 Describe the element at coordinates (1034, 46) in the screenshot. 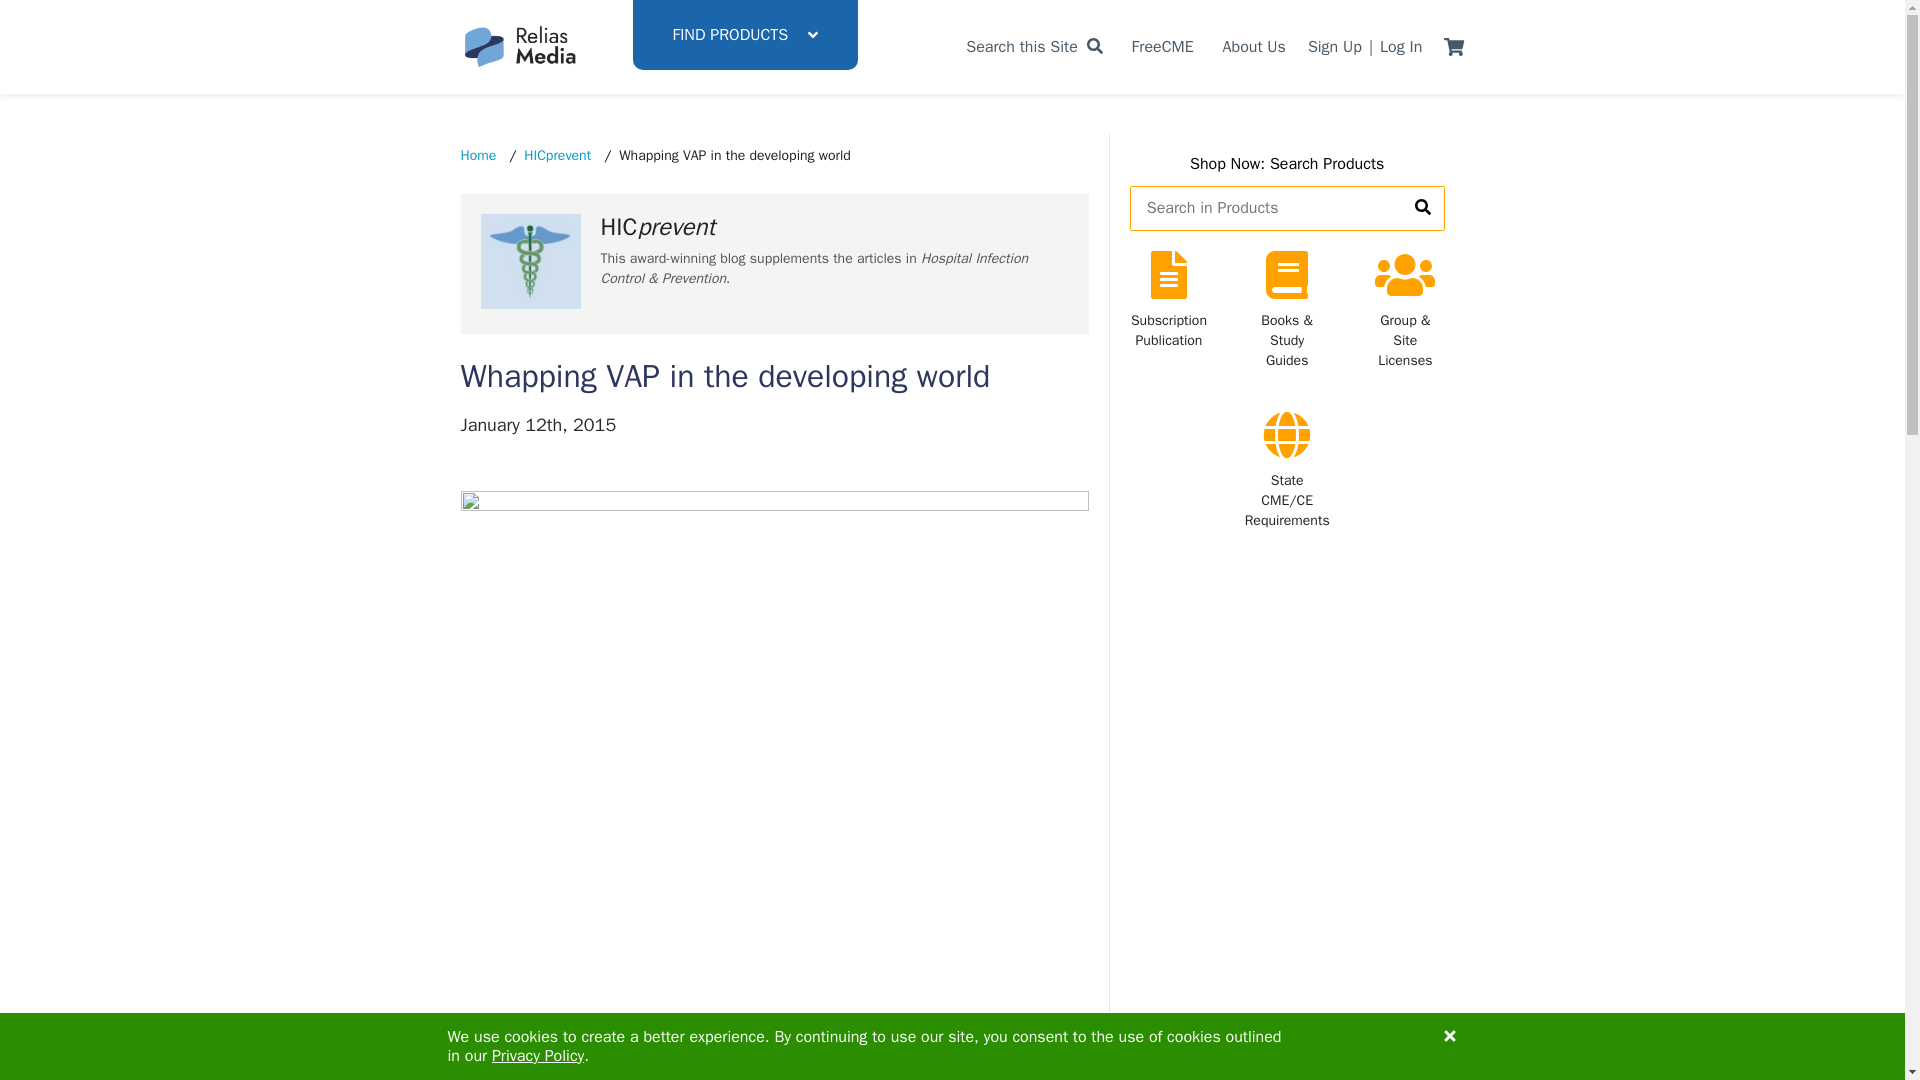

I see `Search this Site` at that location.